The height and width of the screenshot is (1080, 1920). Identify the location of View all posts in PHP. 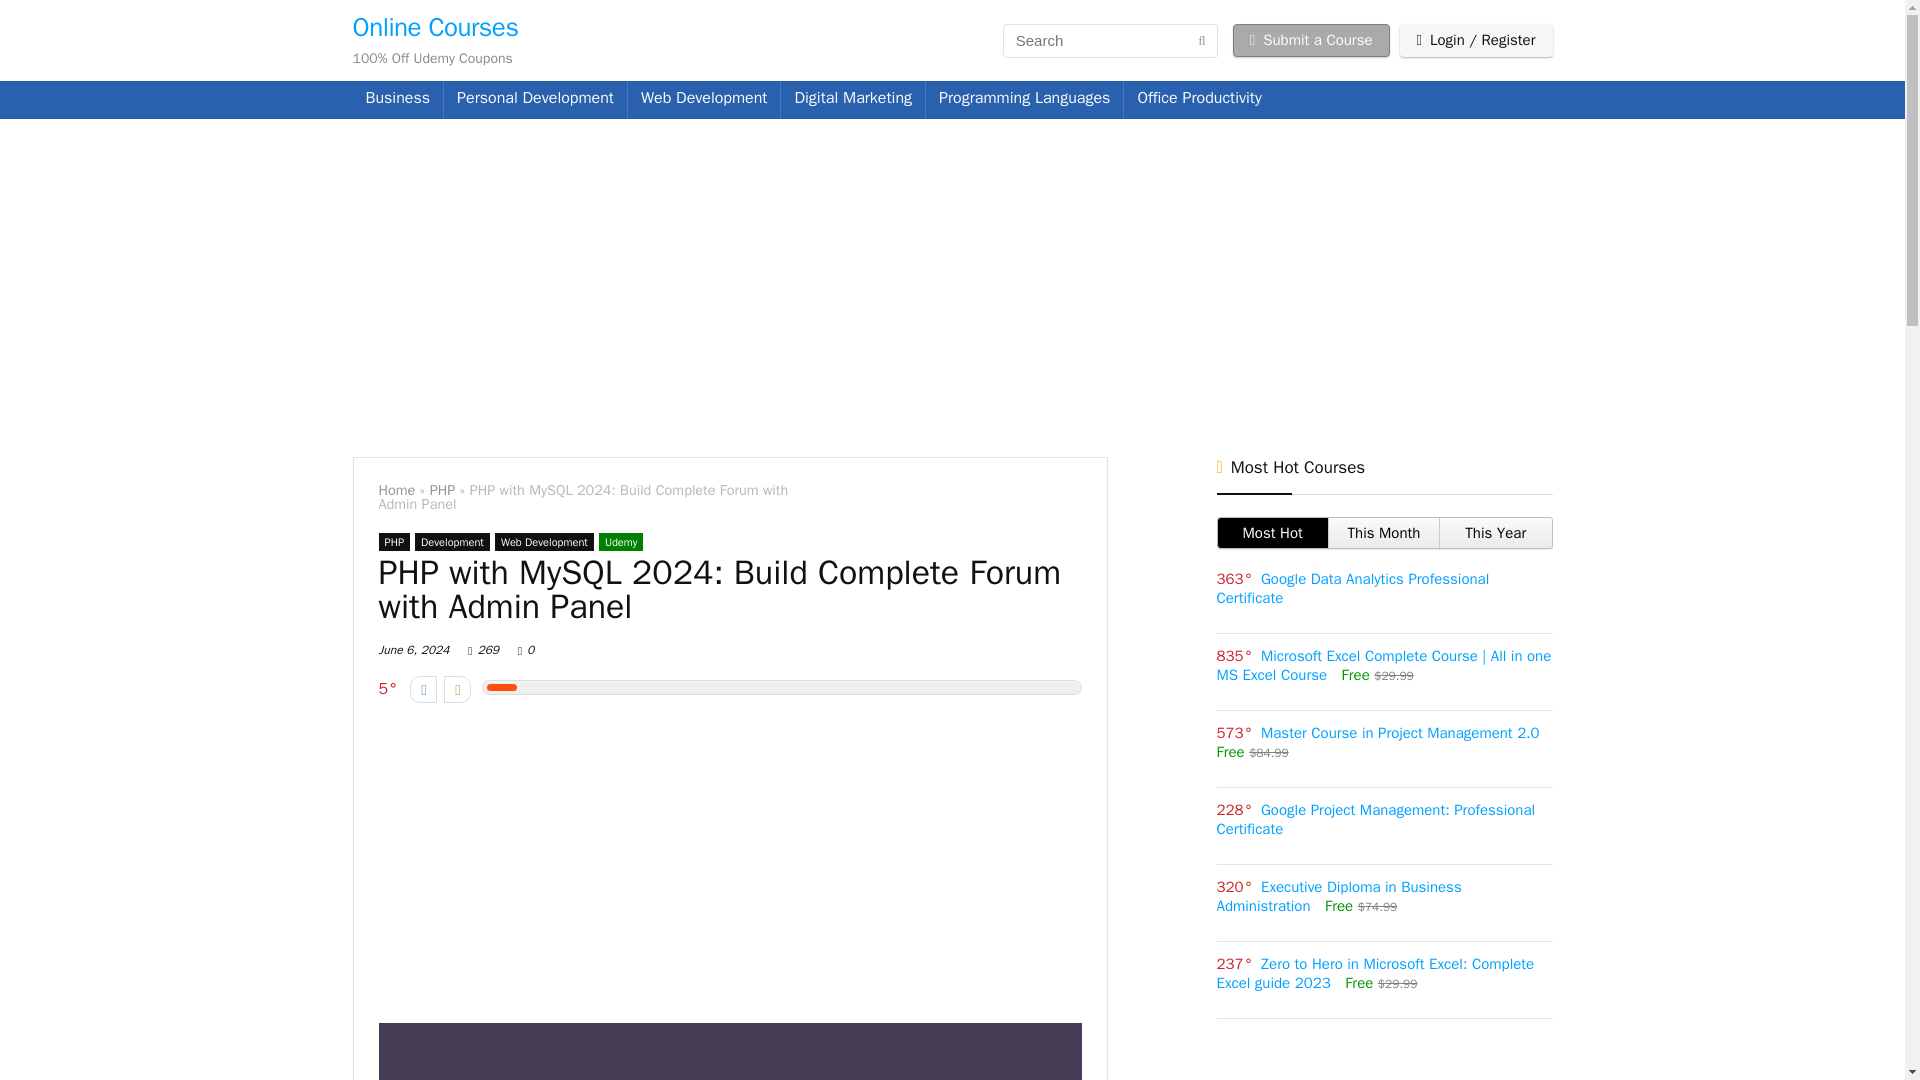
(394, 542).